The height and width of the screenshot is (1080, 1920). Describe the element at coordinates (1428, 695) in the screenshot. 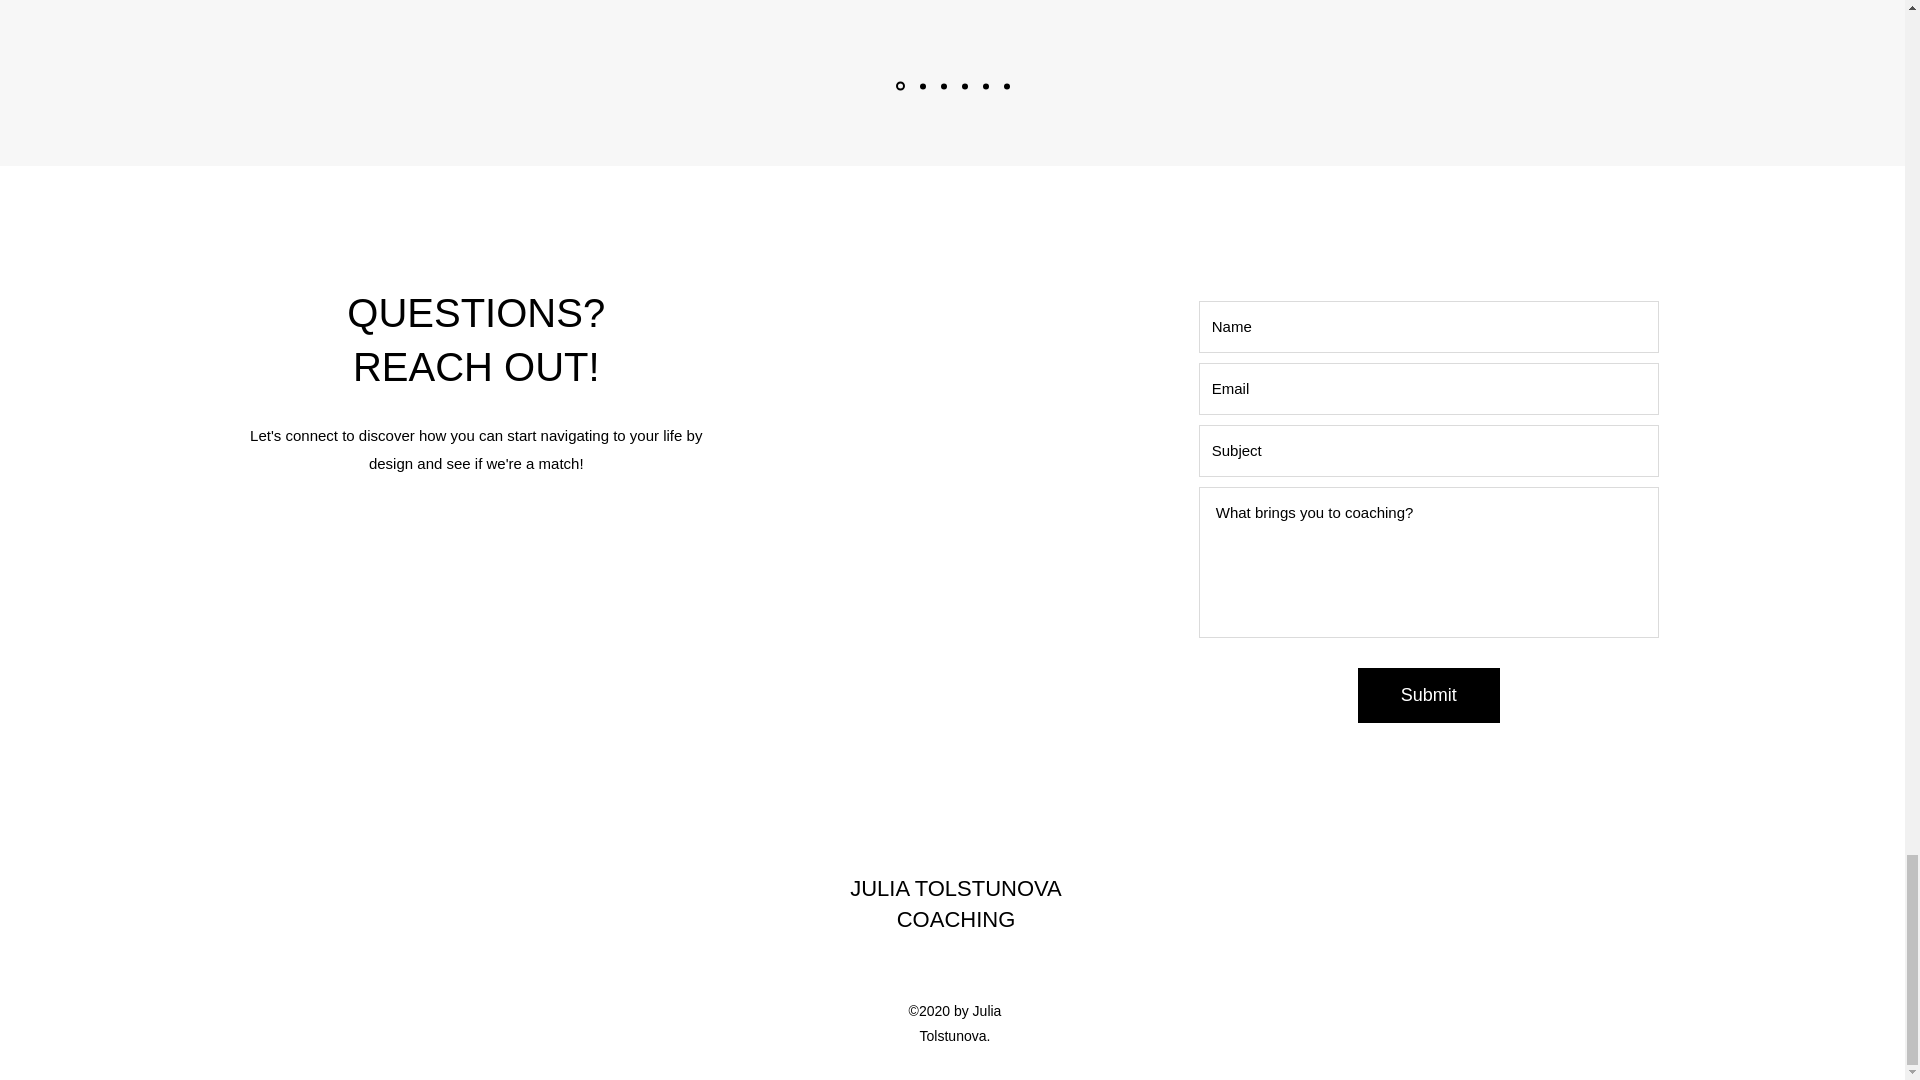

I see `Submit` at that location.